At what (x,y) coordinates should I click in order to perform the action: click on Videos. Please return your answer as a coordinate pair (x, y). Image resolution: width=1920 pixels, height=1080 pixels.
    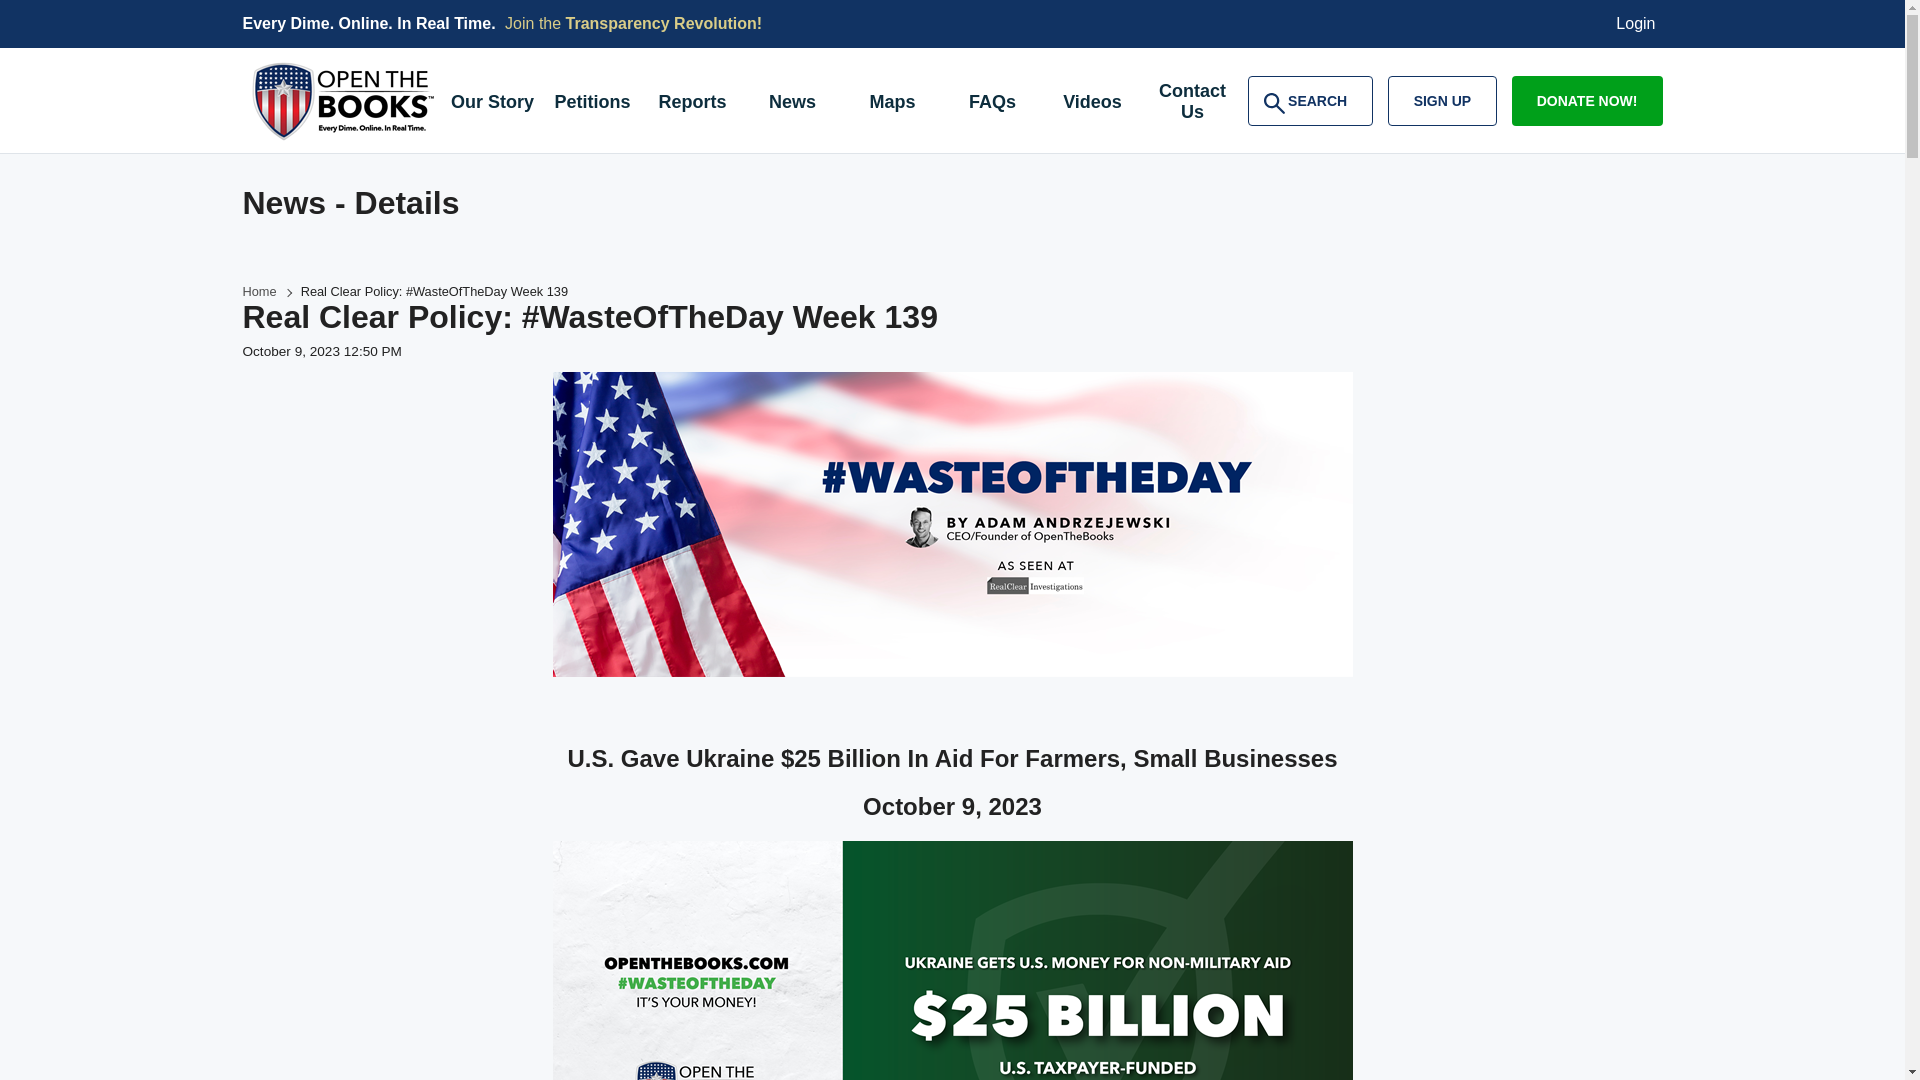
    Looking at the image, I should click on (1092, 104).